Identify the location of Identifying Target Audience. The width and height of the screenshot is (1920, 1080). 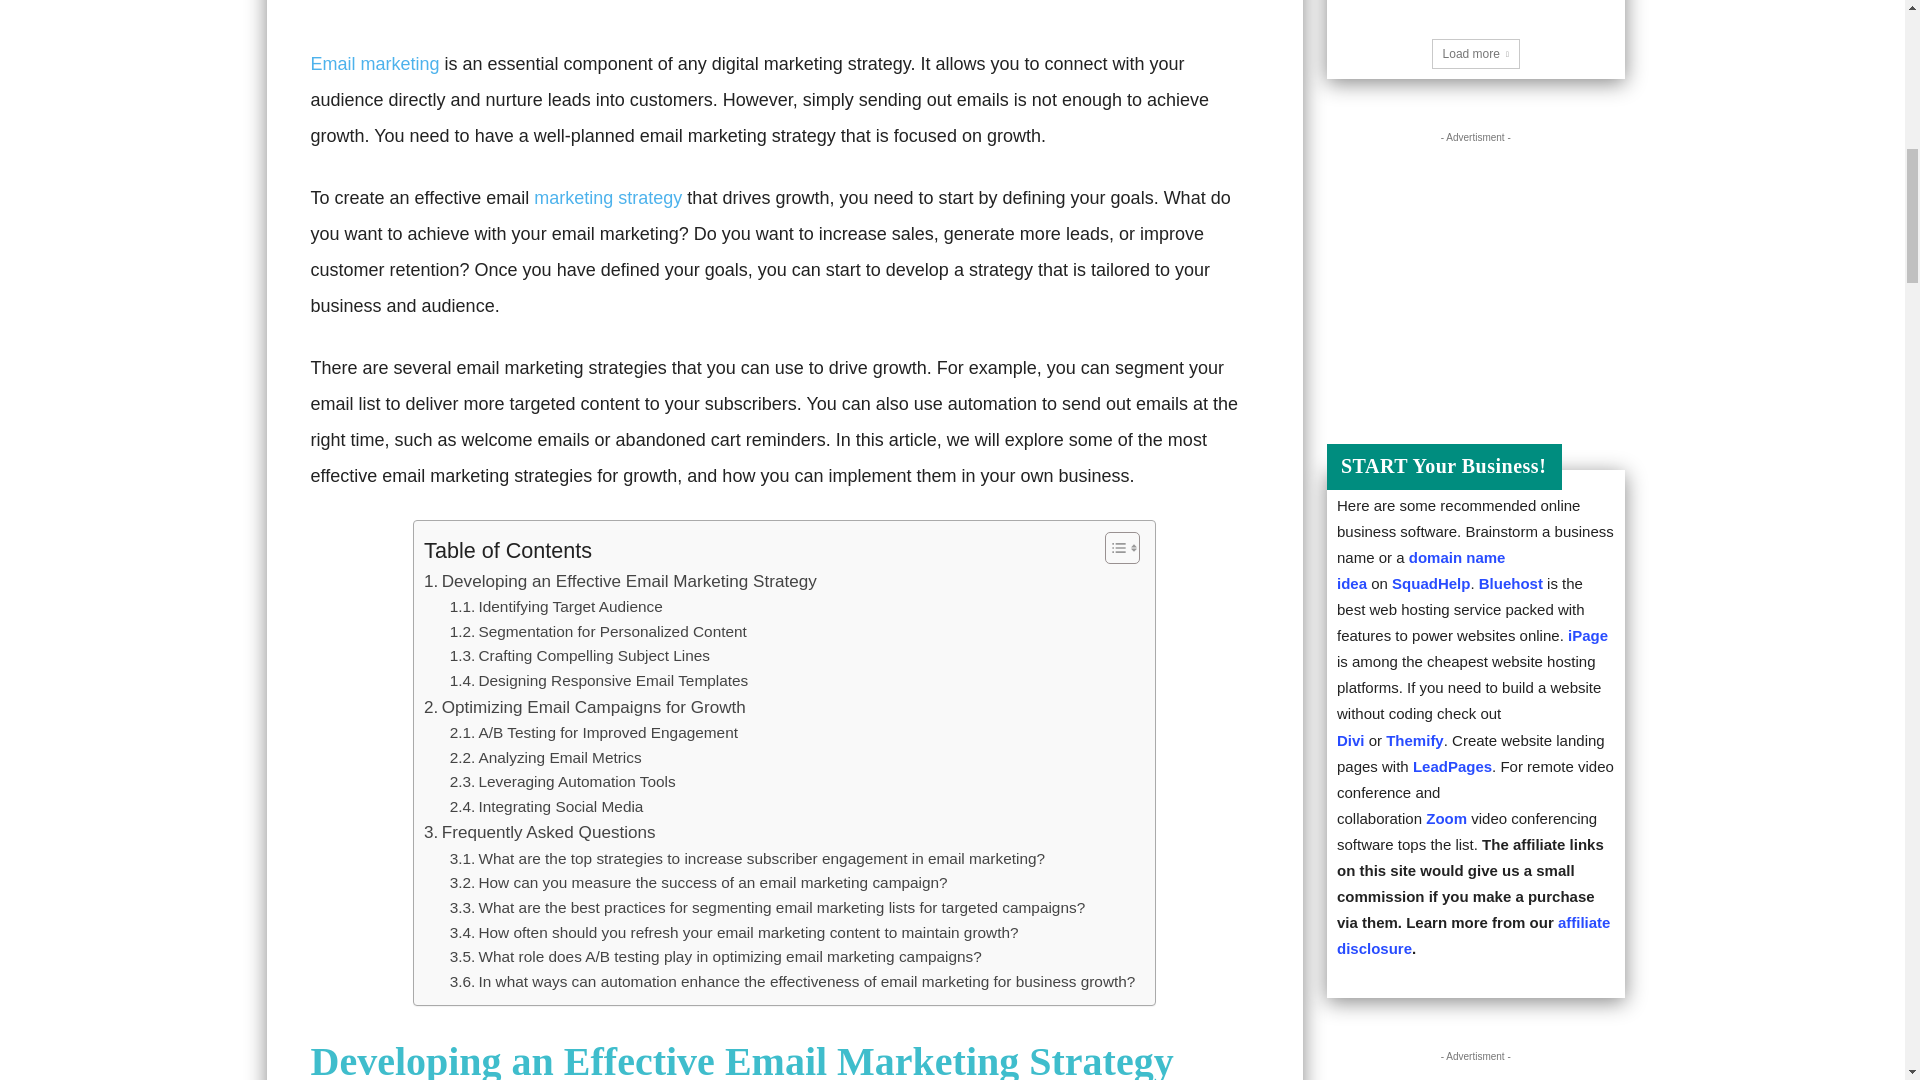
(556, 607).